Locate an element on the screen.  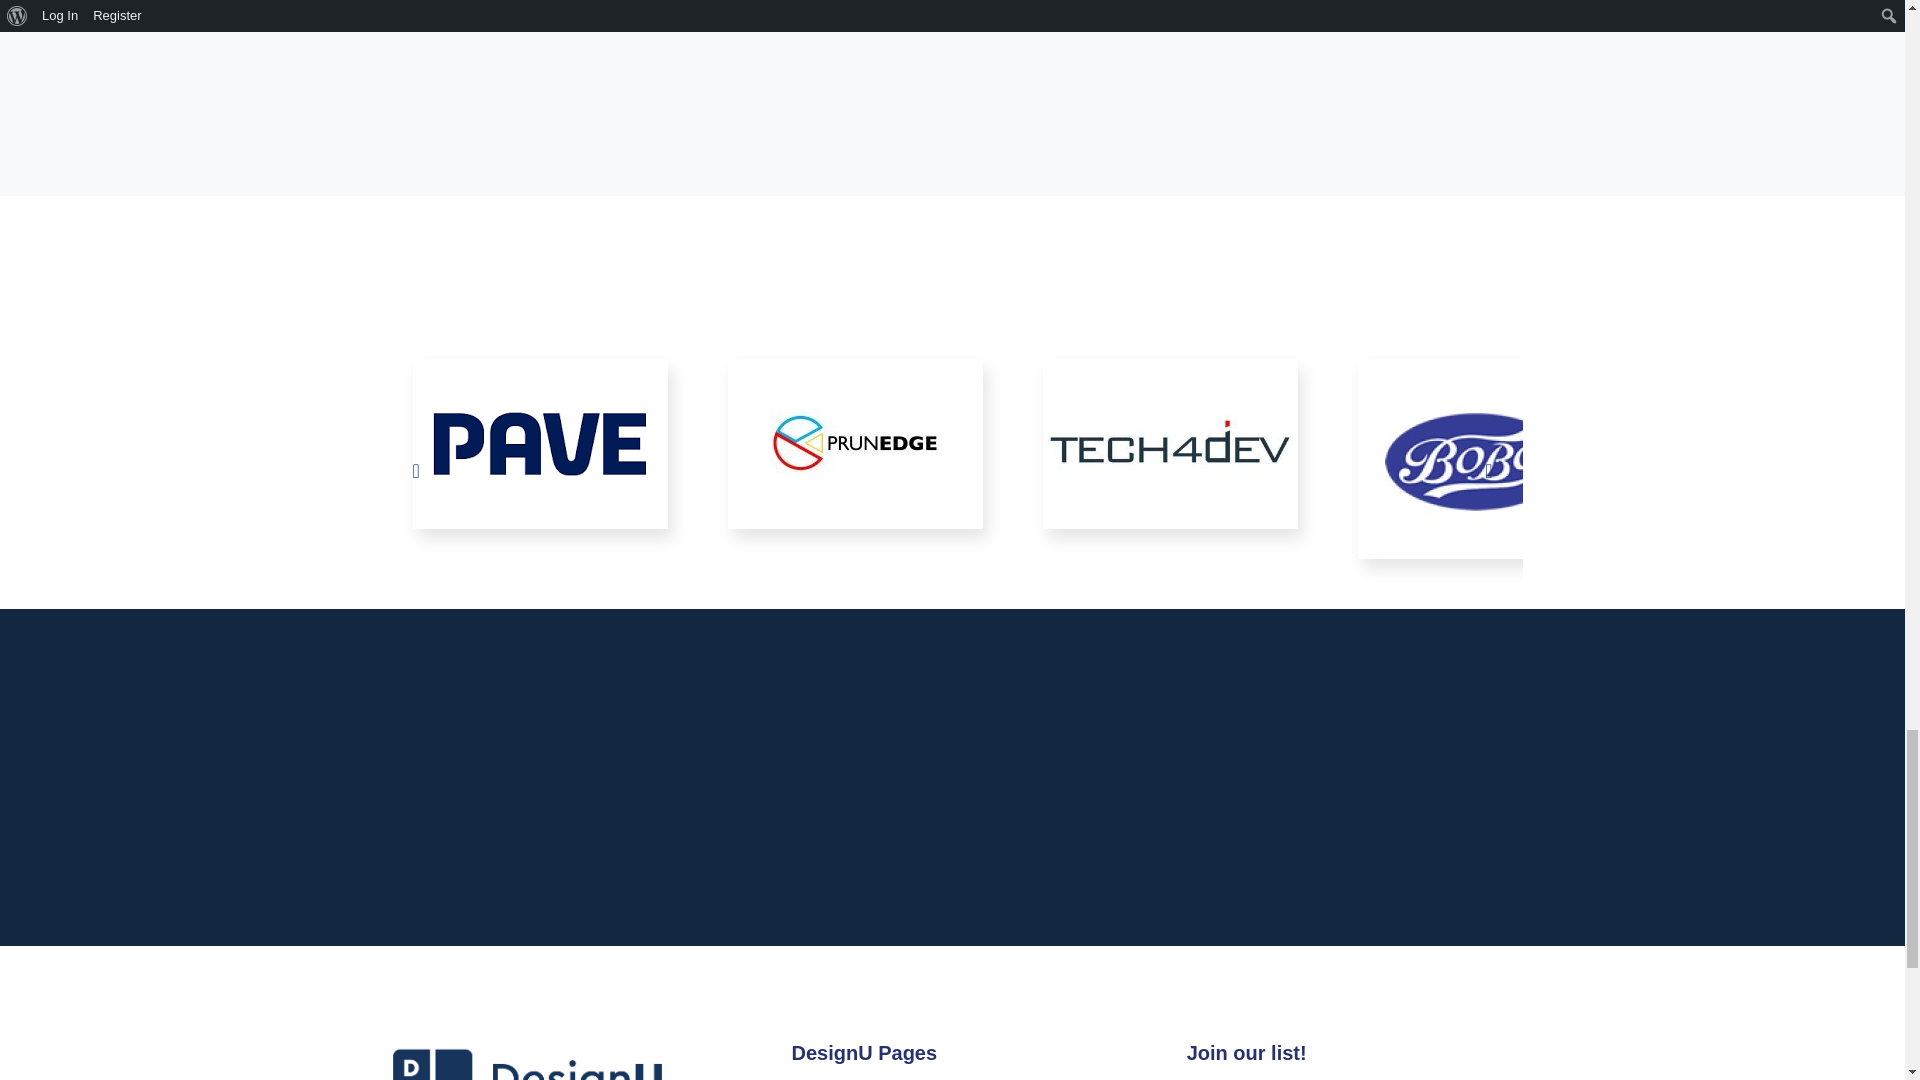
Tech4Dev is located at coordinates (1170, 444).